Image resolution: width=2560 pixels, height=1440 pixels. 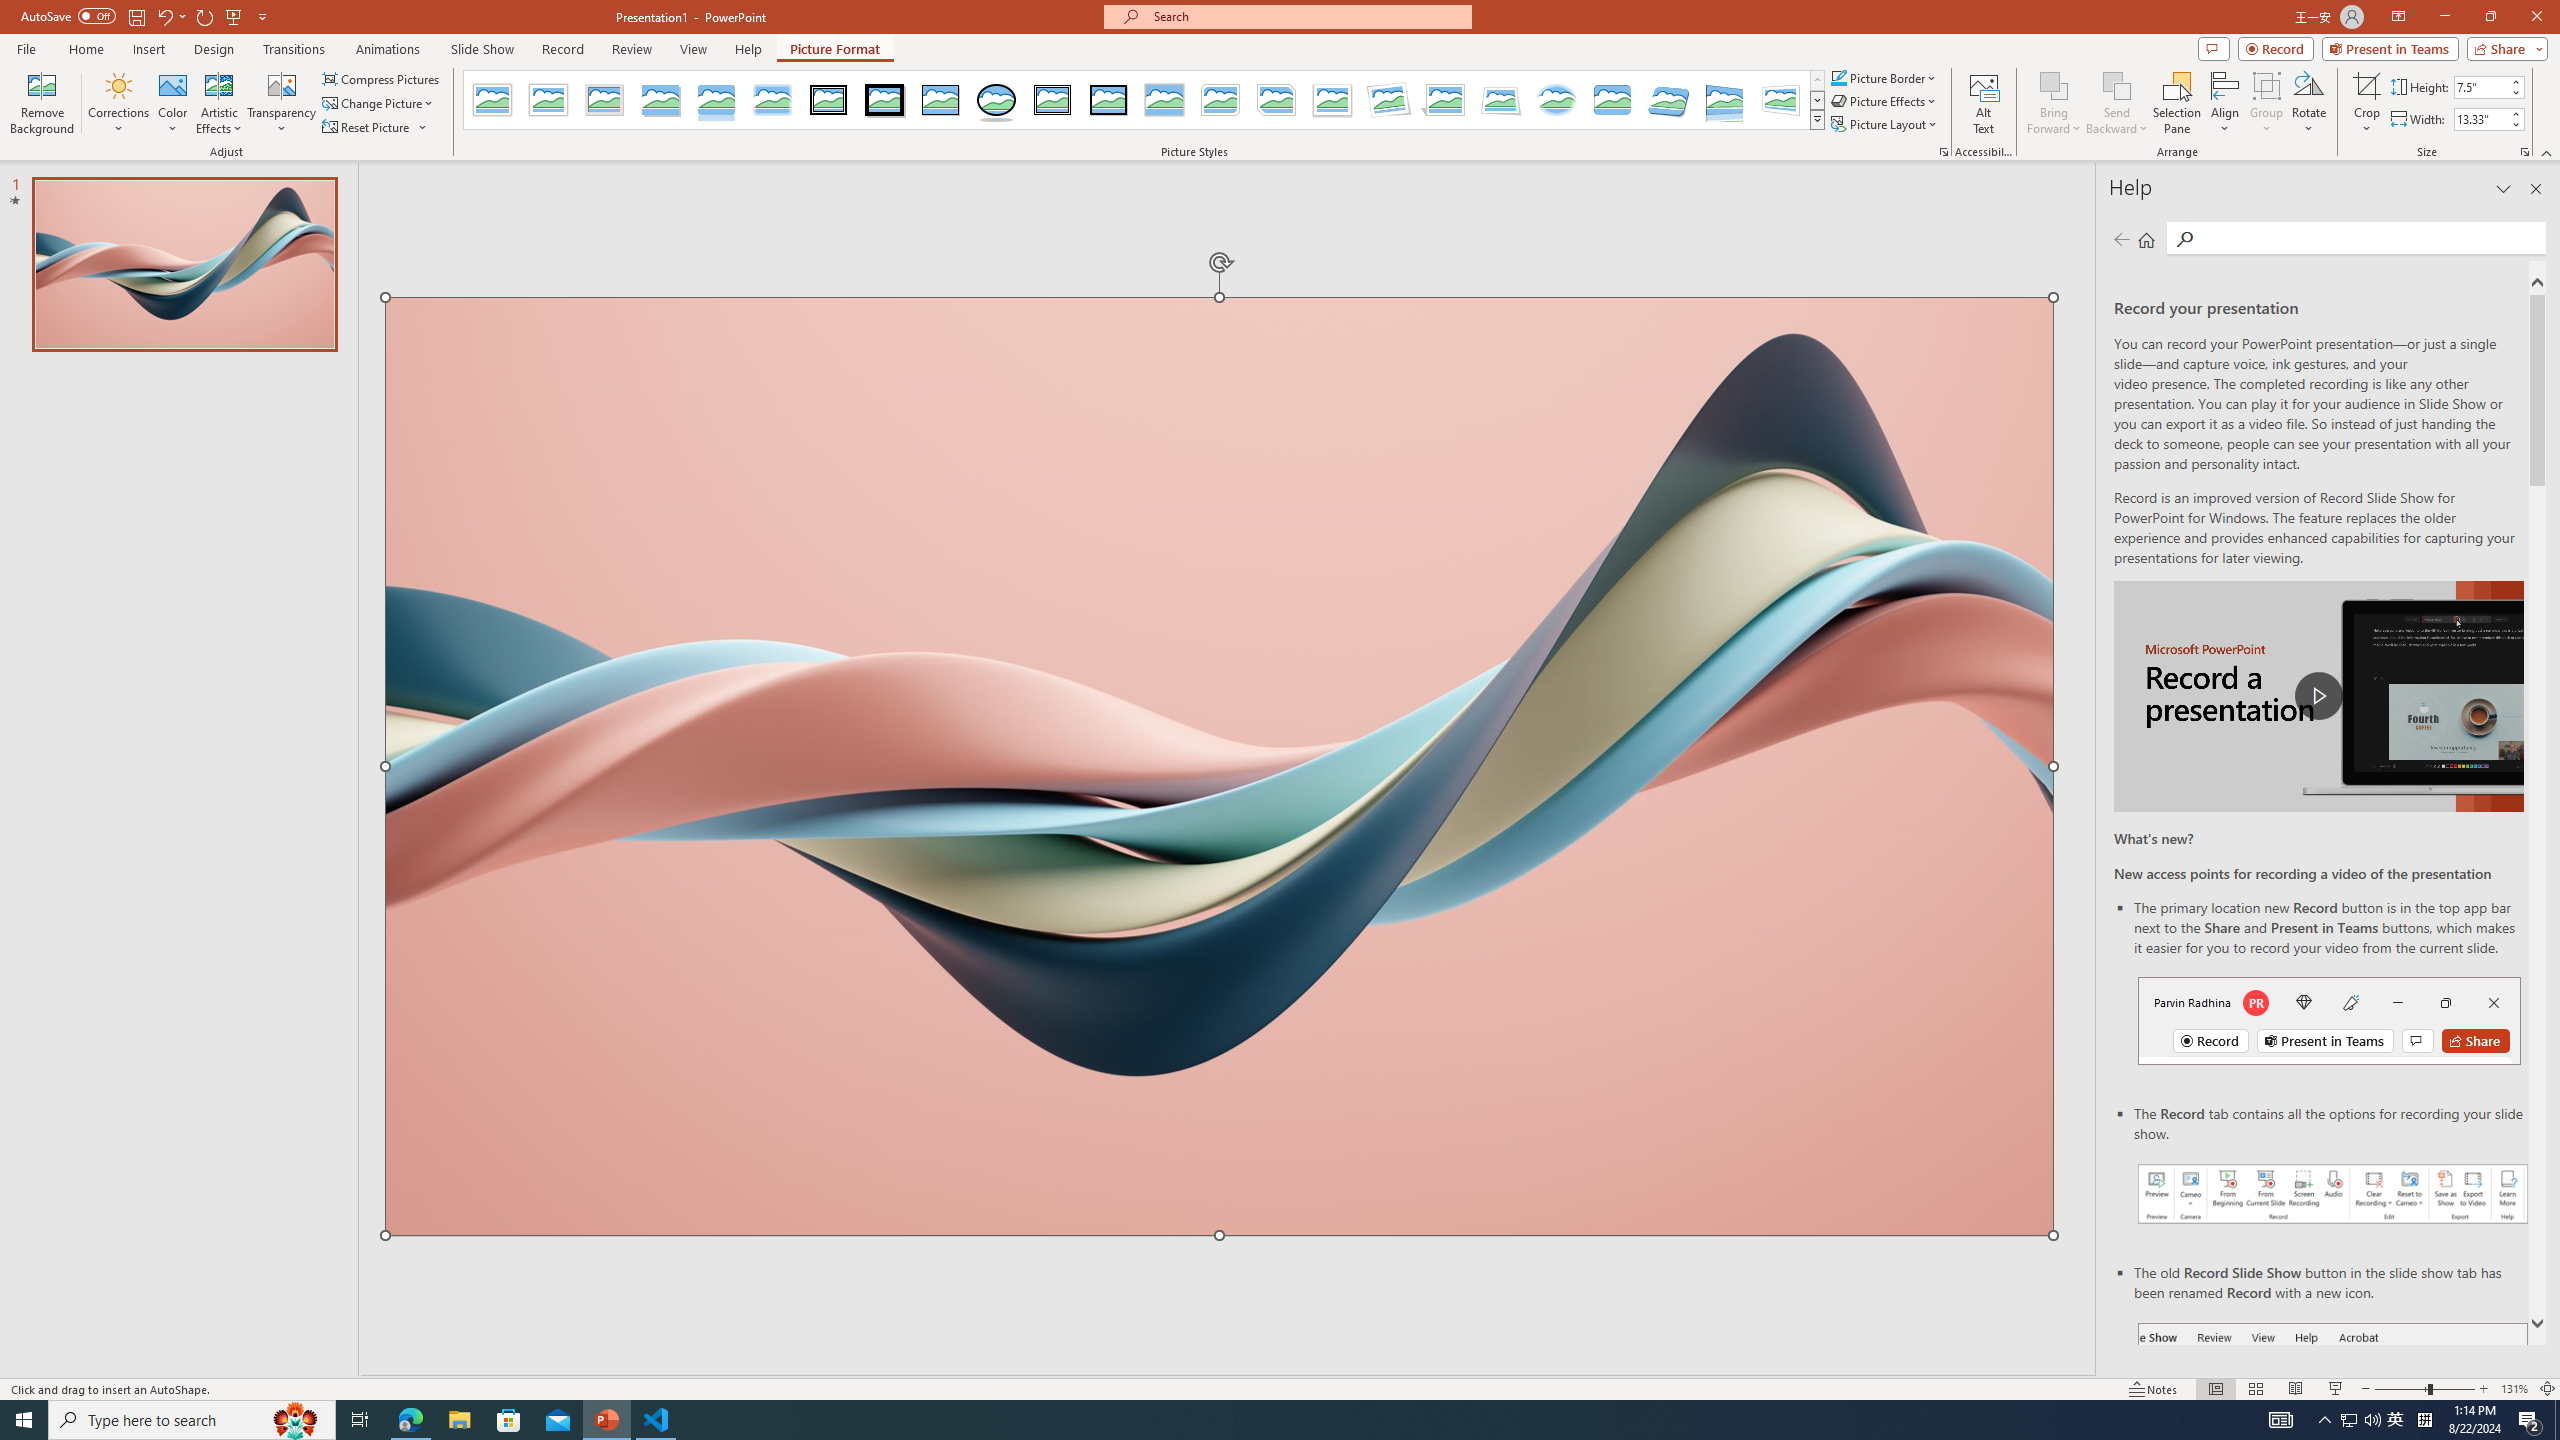 I want to click on Picture Layout, so click(x=1885, y=124).